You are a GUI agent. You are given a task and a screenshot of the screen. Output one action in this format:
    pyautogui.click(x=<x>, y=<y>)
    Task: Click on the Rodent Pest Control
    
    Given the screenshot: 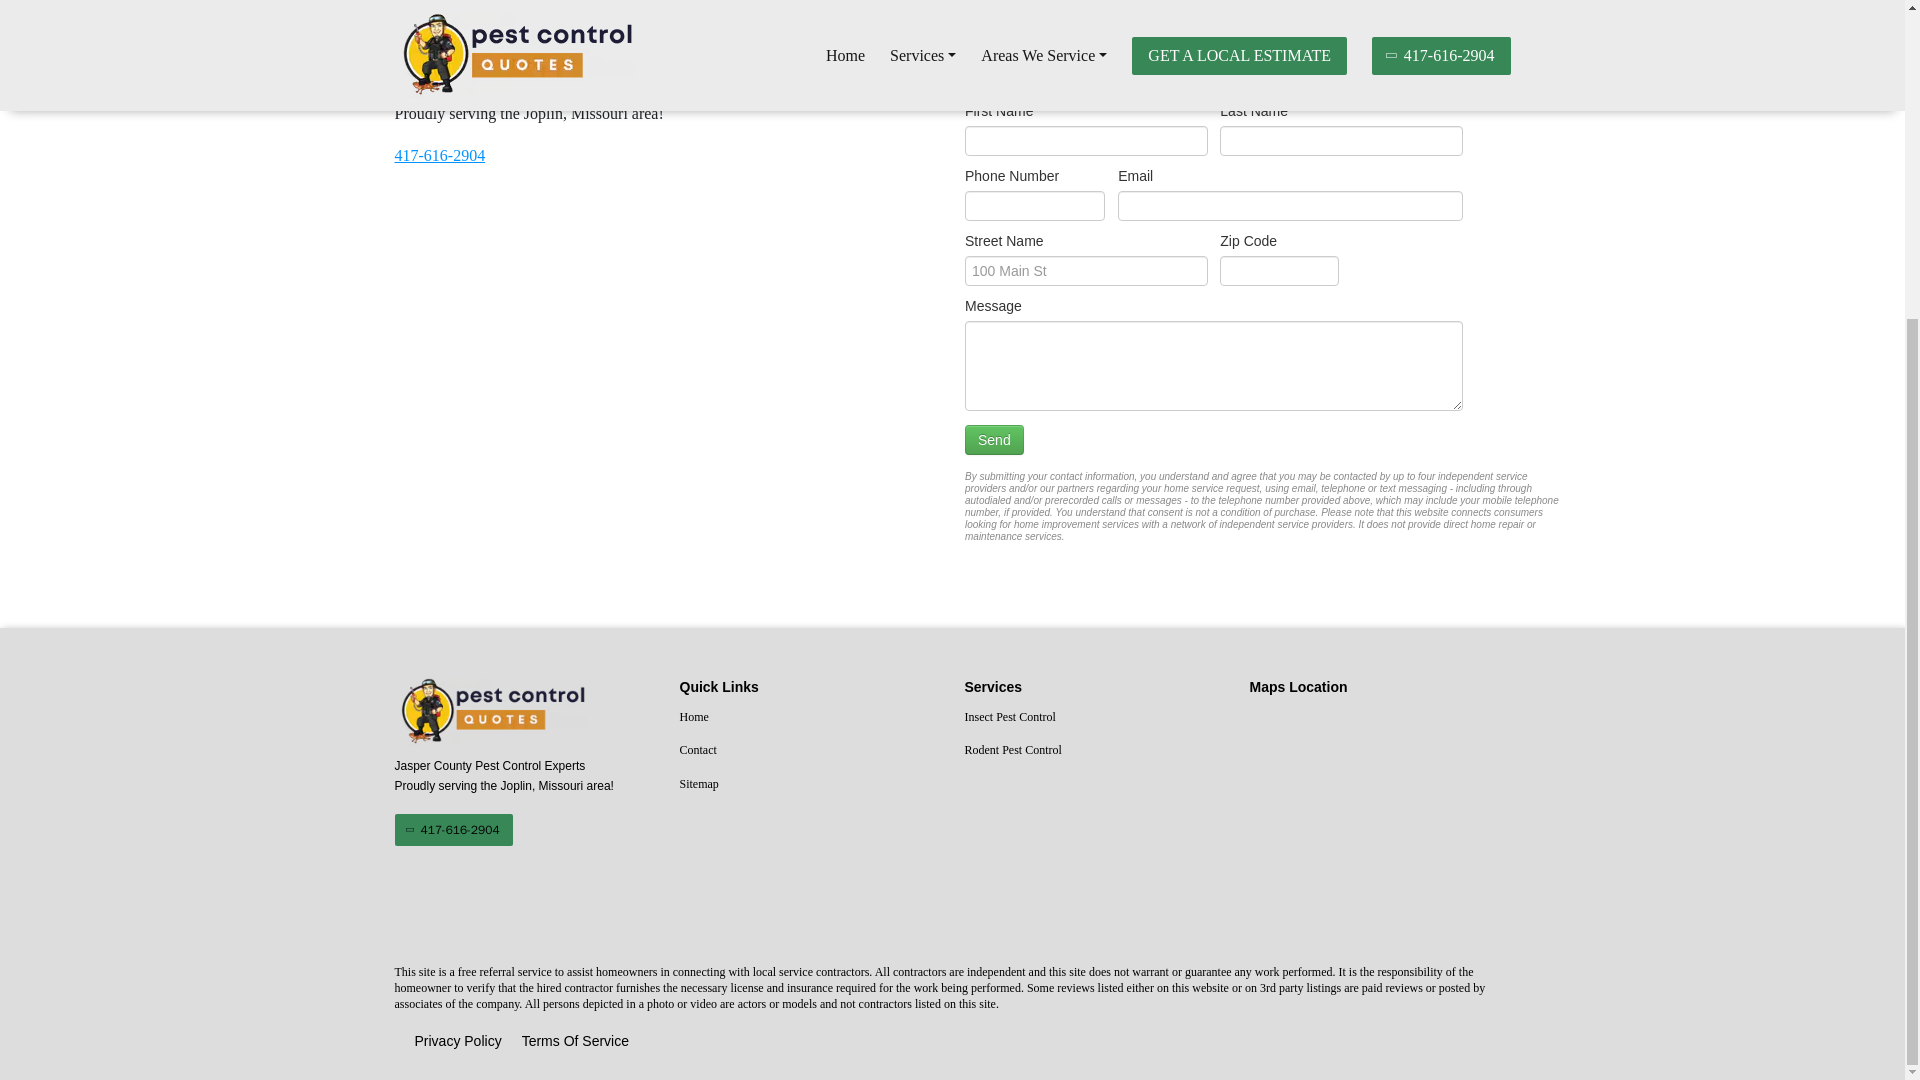 What is the action you would take?
    pyautogui.click(x=1094, y=750)
    